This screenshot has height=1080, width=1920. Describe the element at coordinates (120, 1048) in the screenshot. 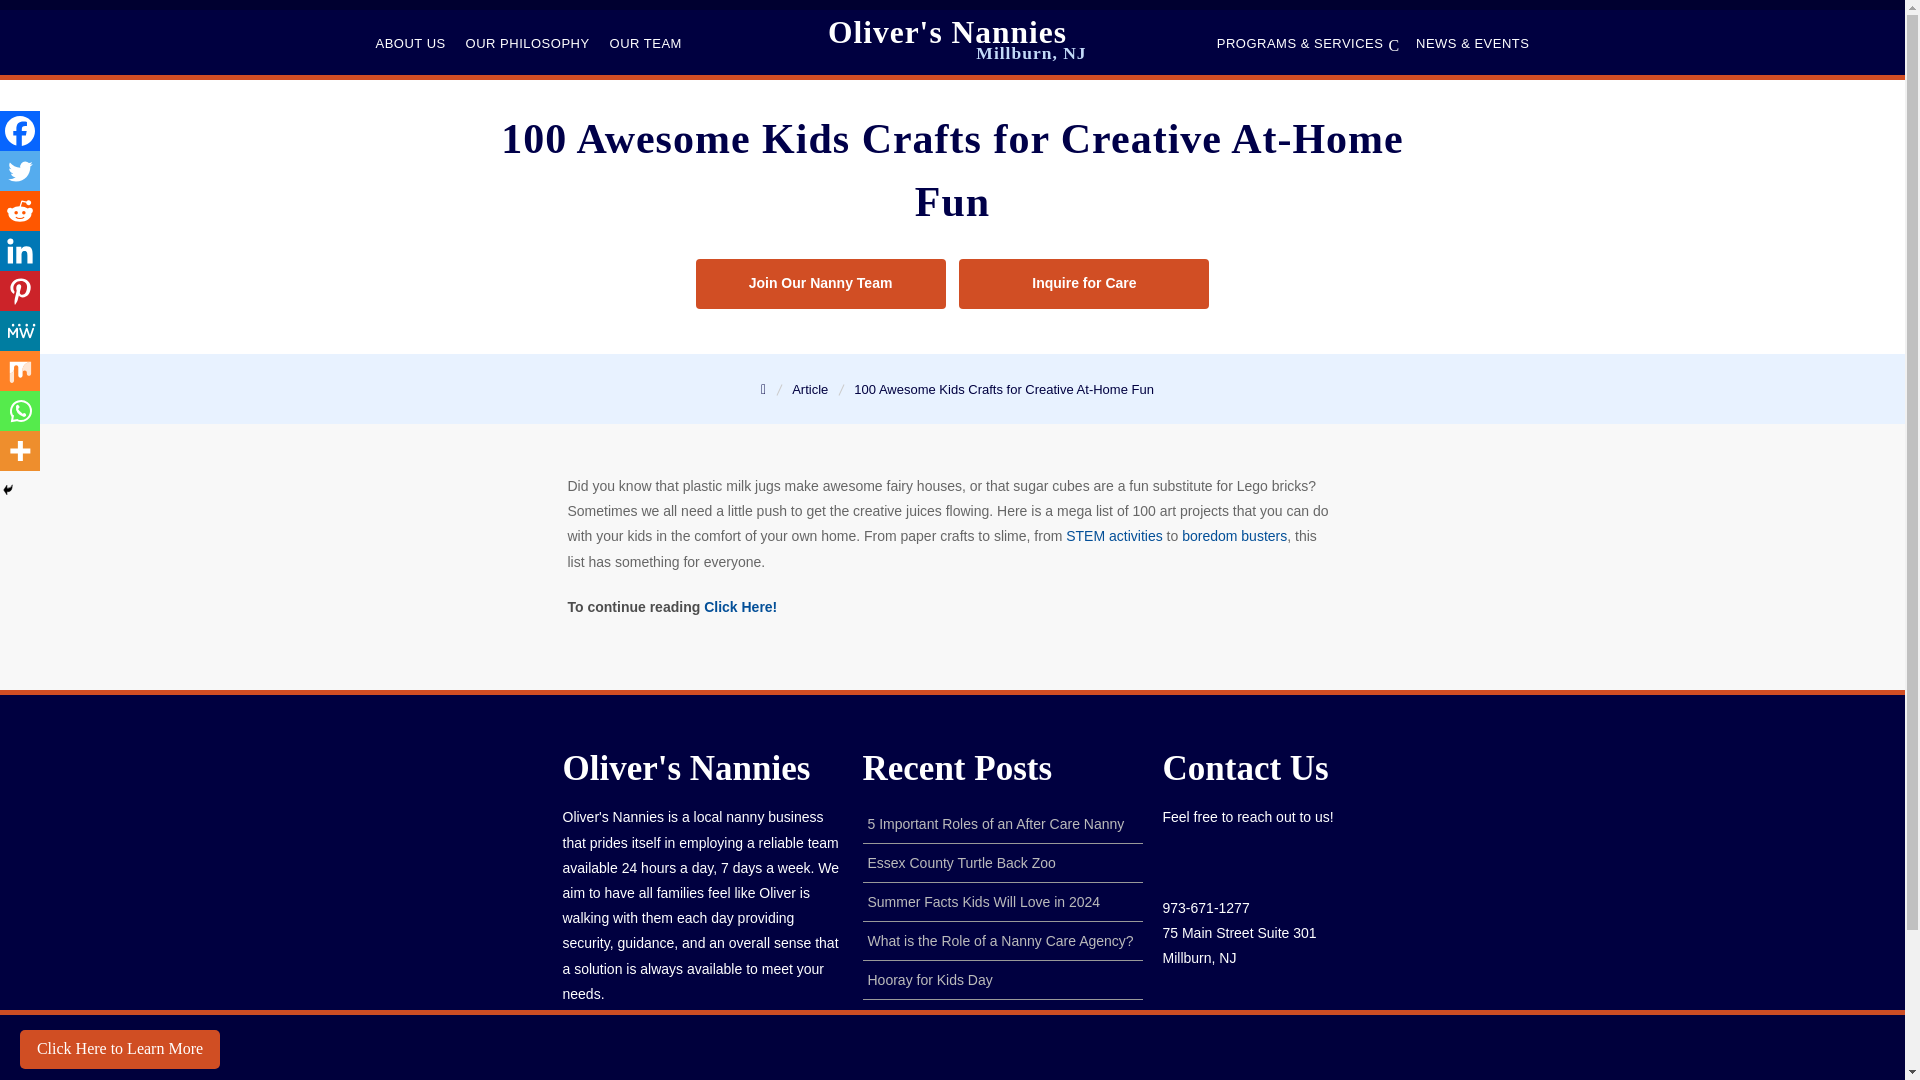

I see `Click Here to Learn More` at that location.